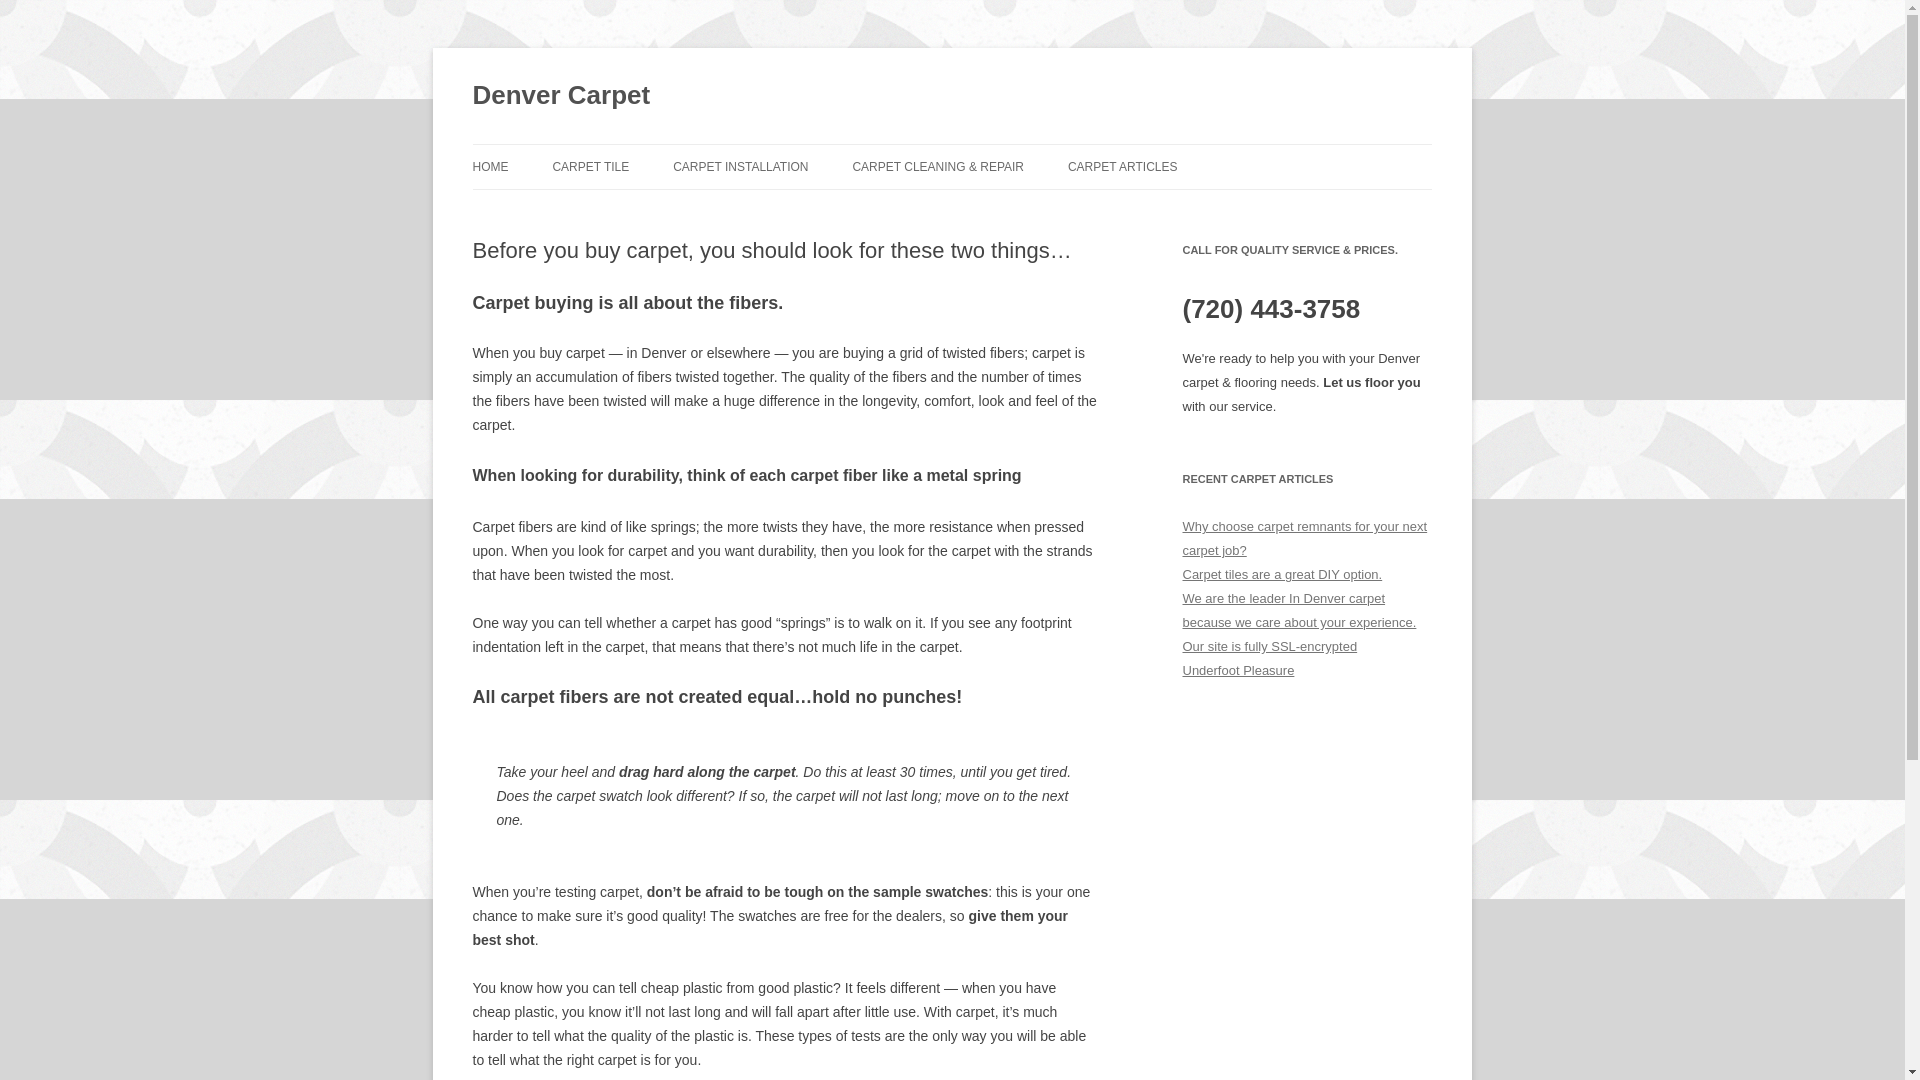  Describe the element at coordinates (1304, 538) in the screenshot. I see `Why choose carpet remnants for your next carpet job?` at that location.